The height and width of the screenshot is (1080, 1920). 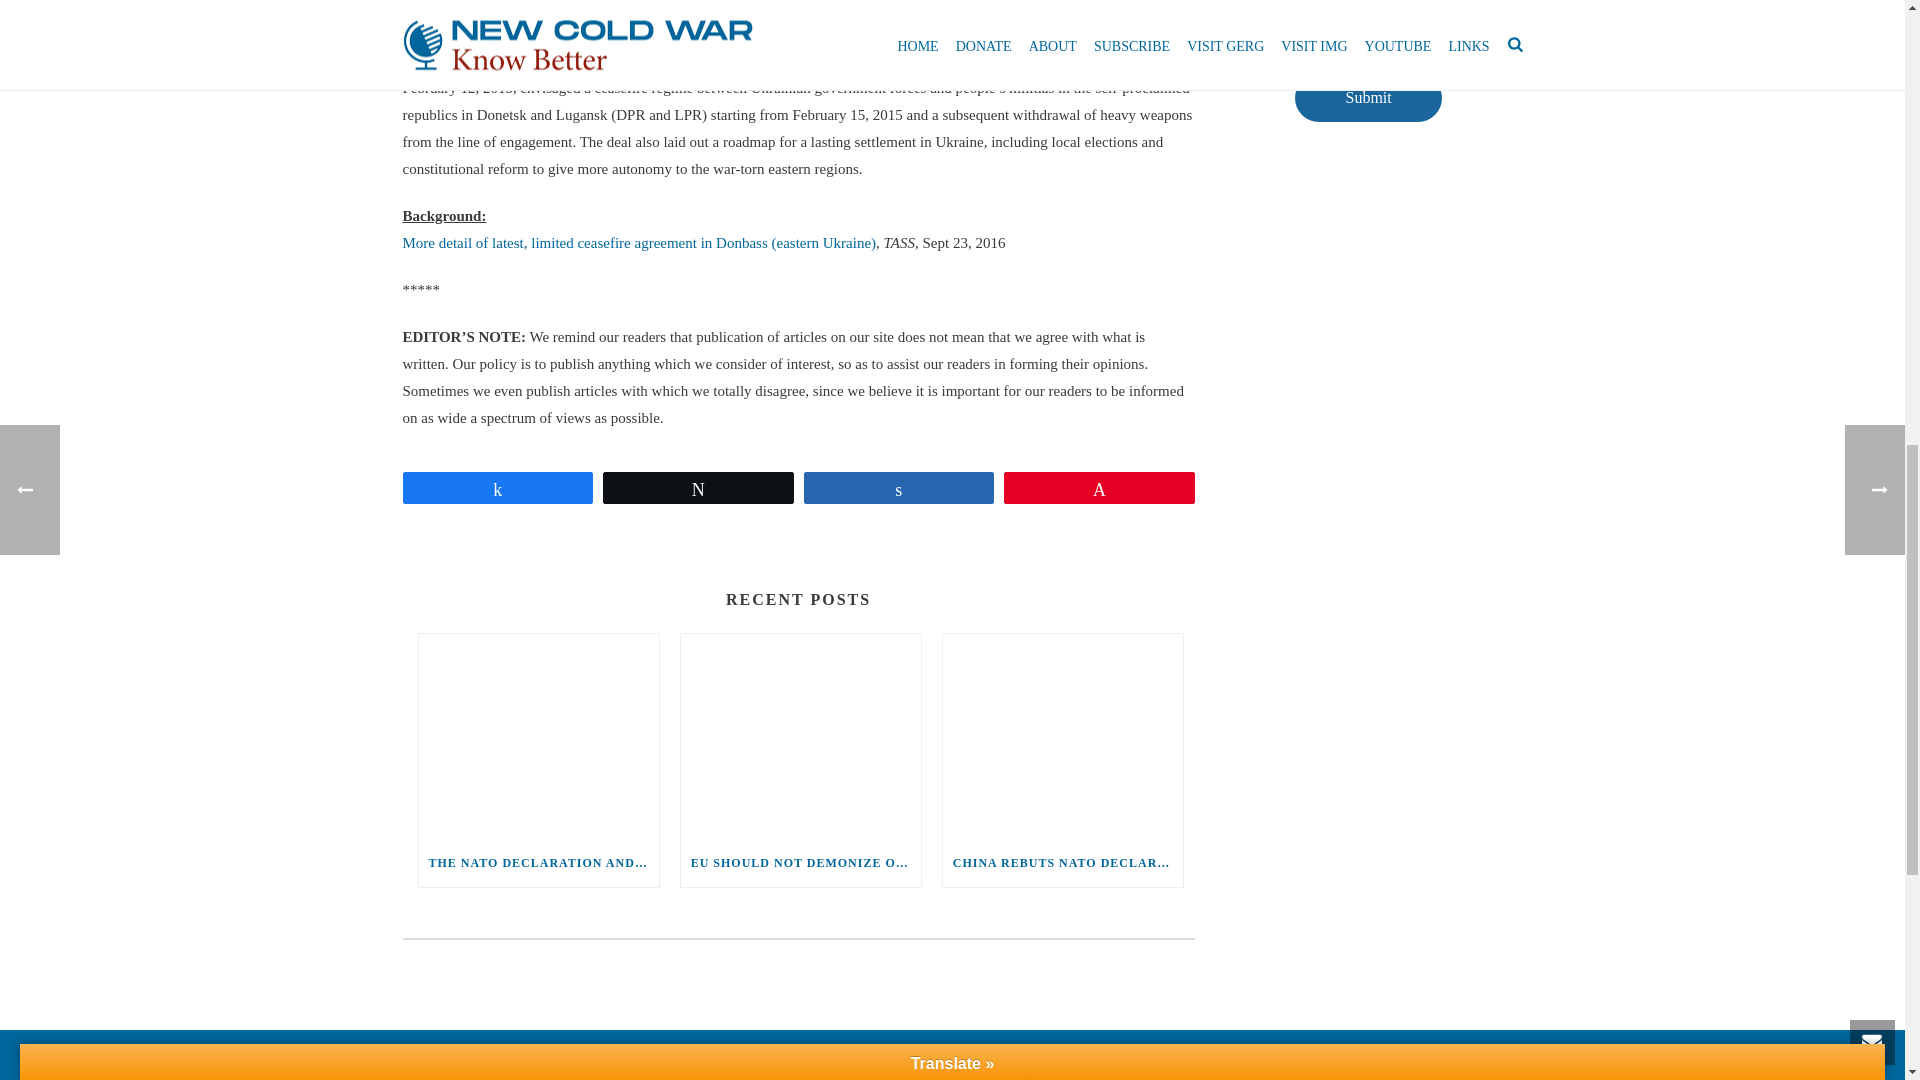 What do you see at coordinates (1368, 98) in the screenshot?
I see `Submit` at bounding box center [1368, 98].